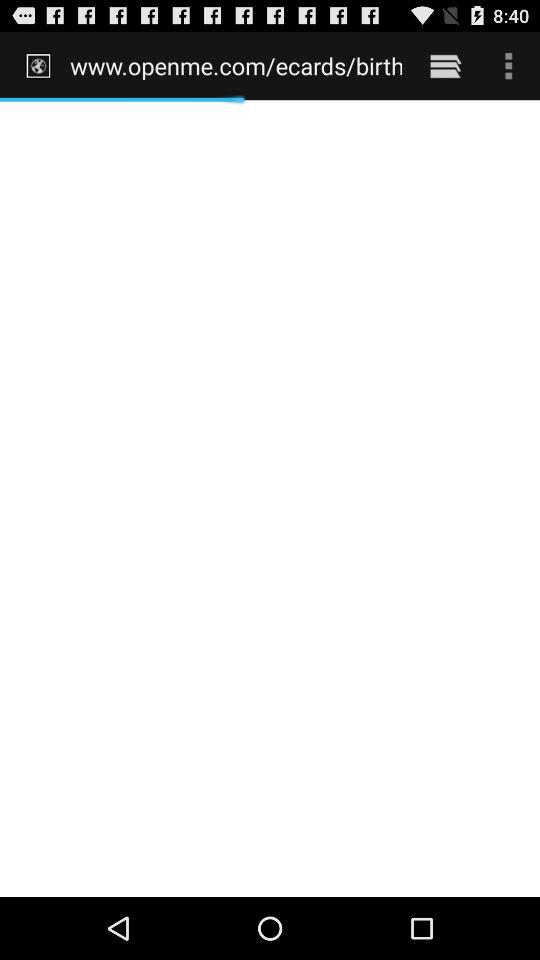 The width and height of the screenshot is (540, 960). I want to click on click the item at the top, so click(236, 65).